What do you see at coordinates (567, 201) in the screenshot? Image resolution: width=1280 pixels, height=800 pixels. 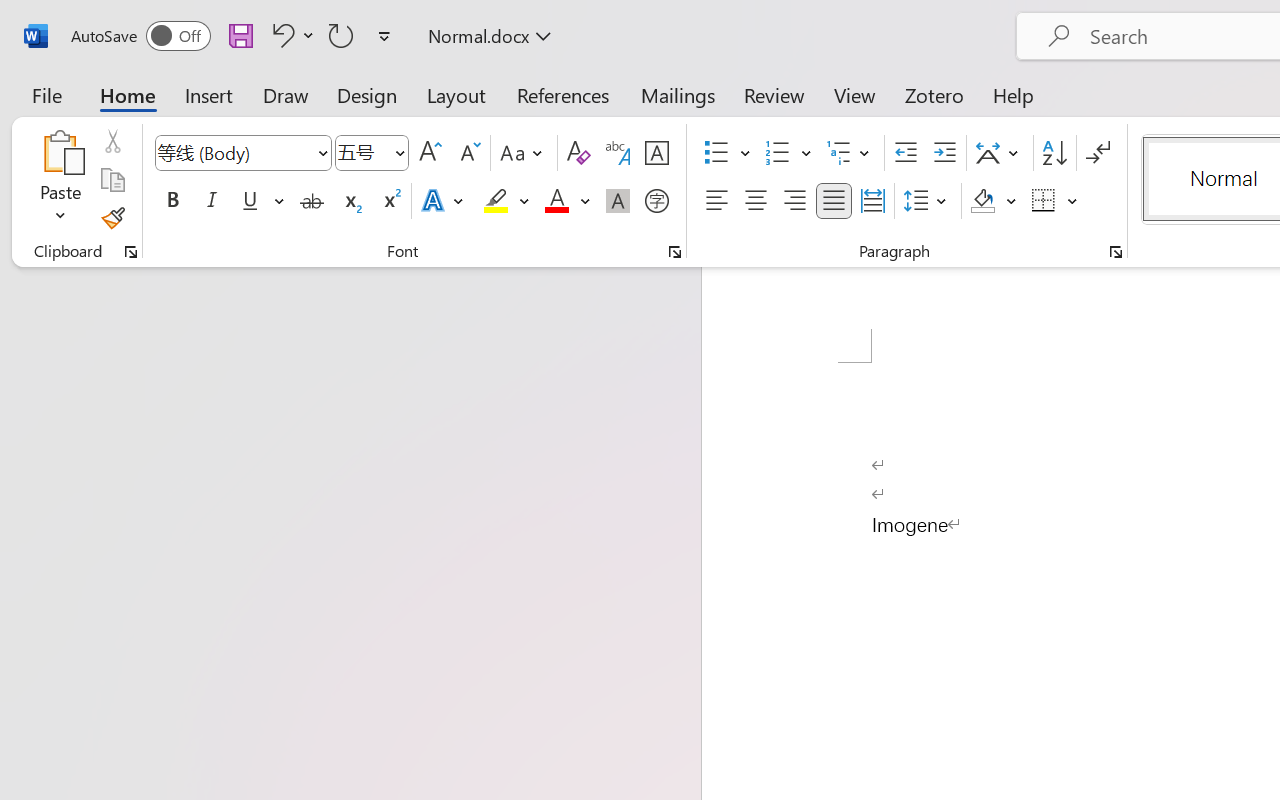 I see `Font Color` at bounding box center [567, 201].